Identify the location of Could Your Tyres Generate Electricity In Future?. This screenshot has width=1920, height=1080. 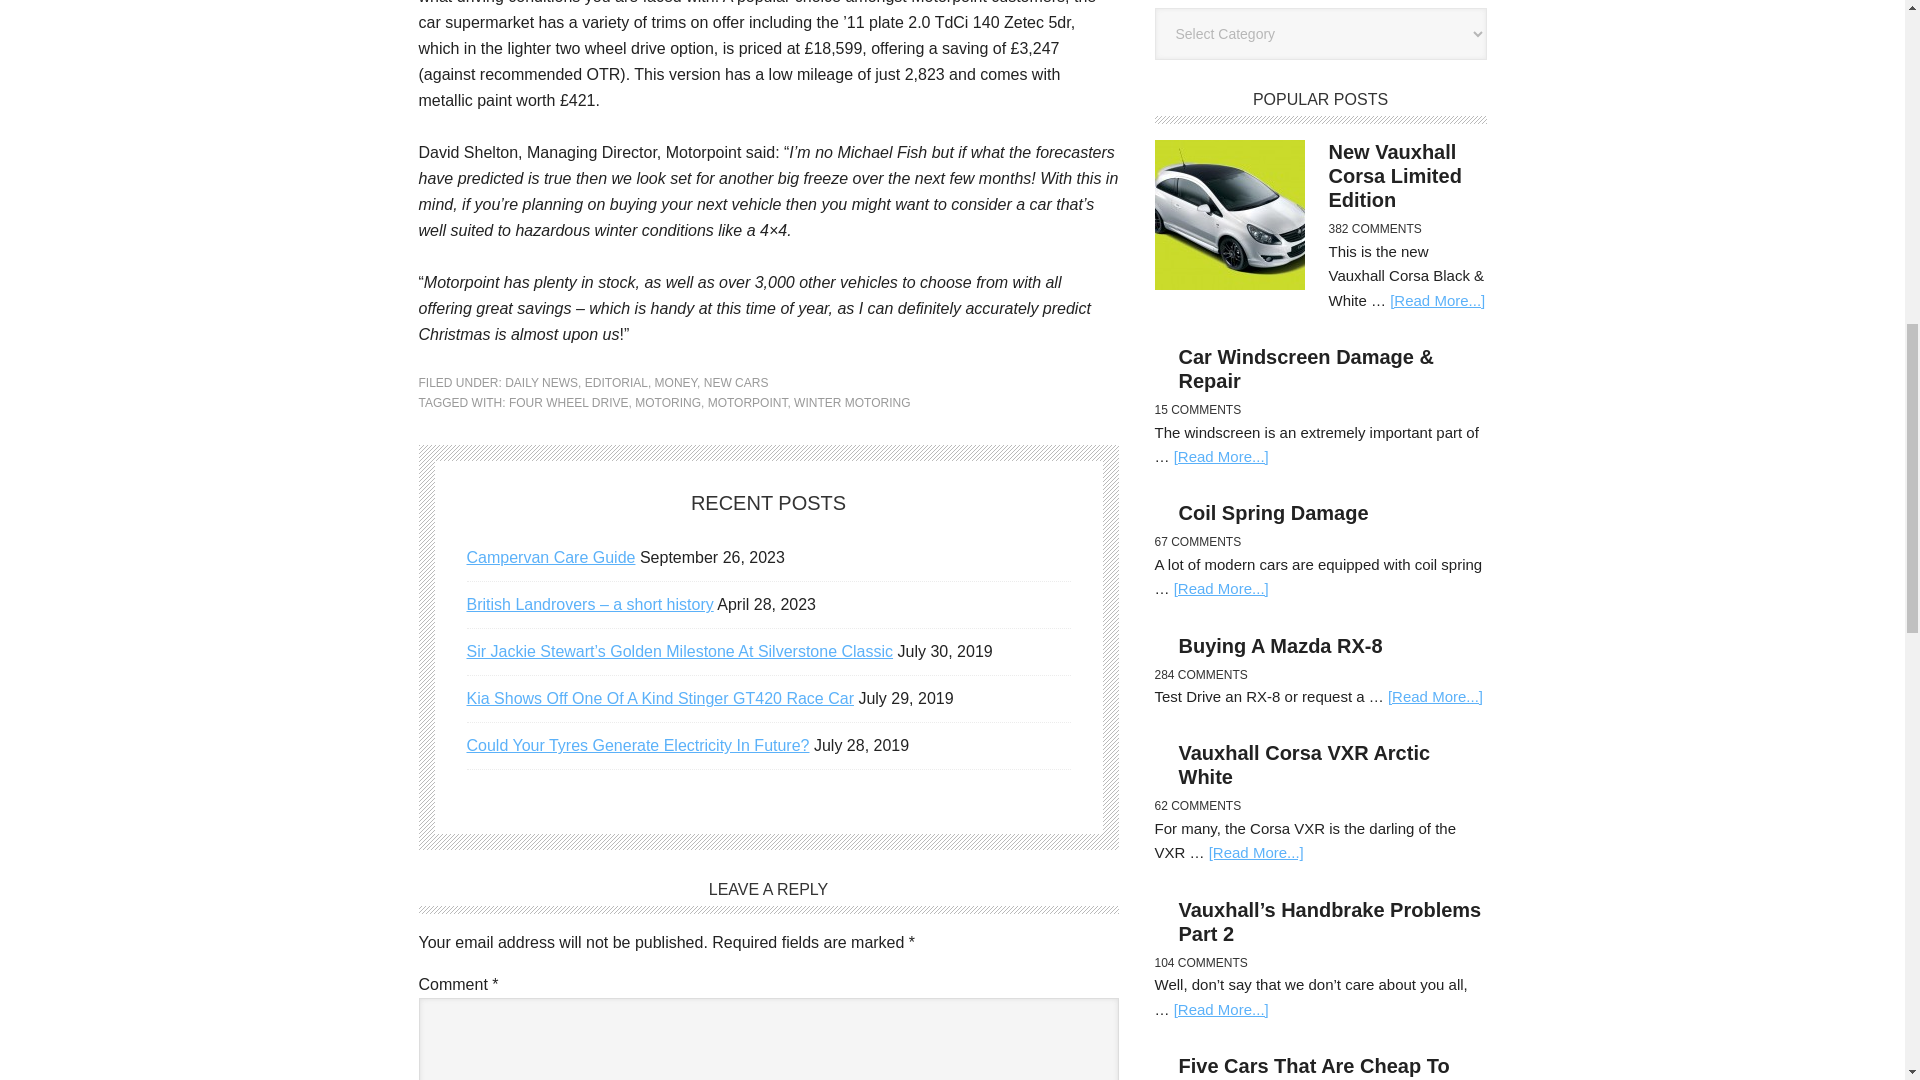
(637, 744).